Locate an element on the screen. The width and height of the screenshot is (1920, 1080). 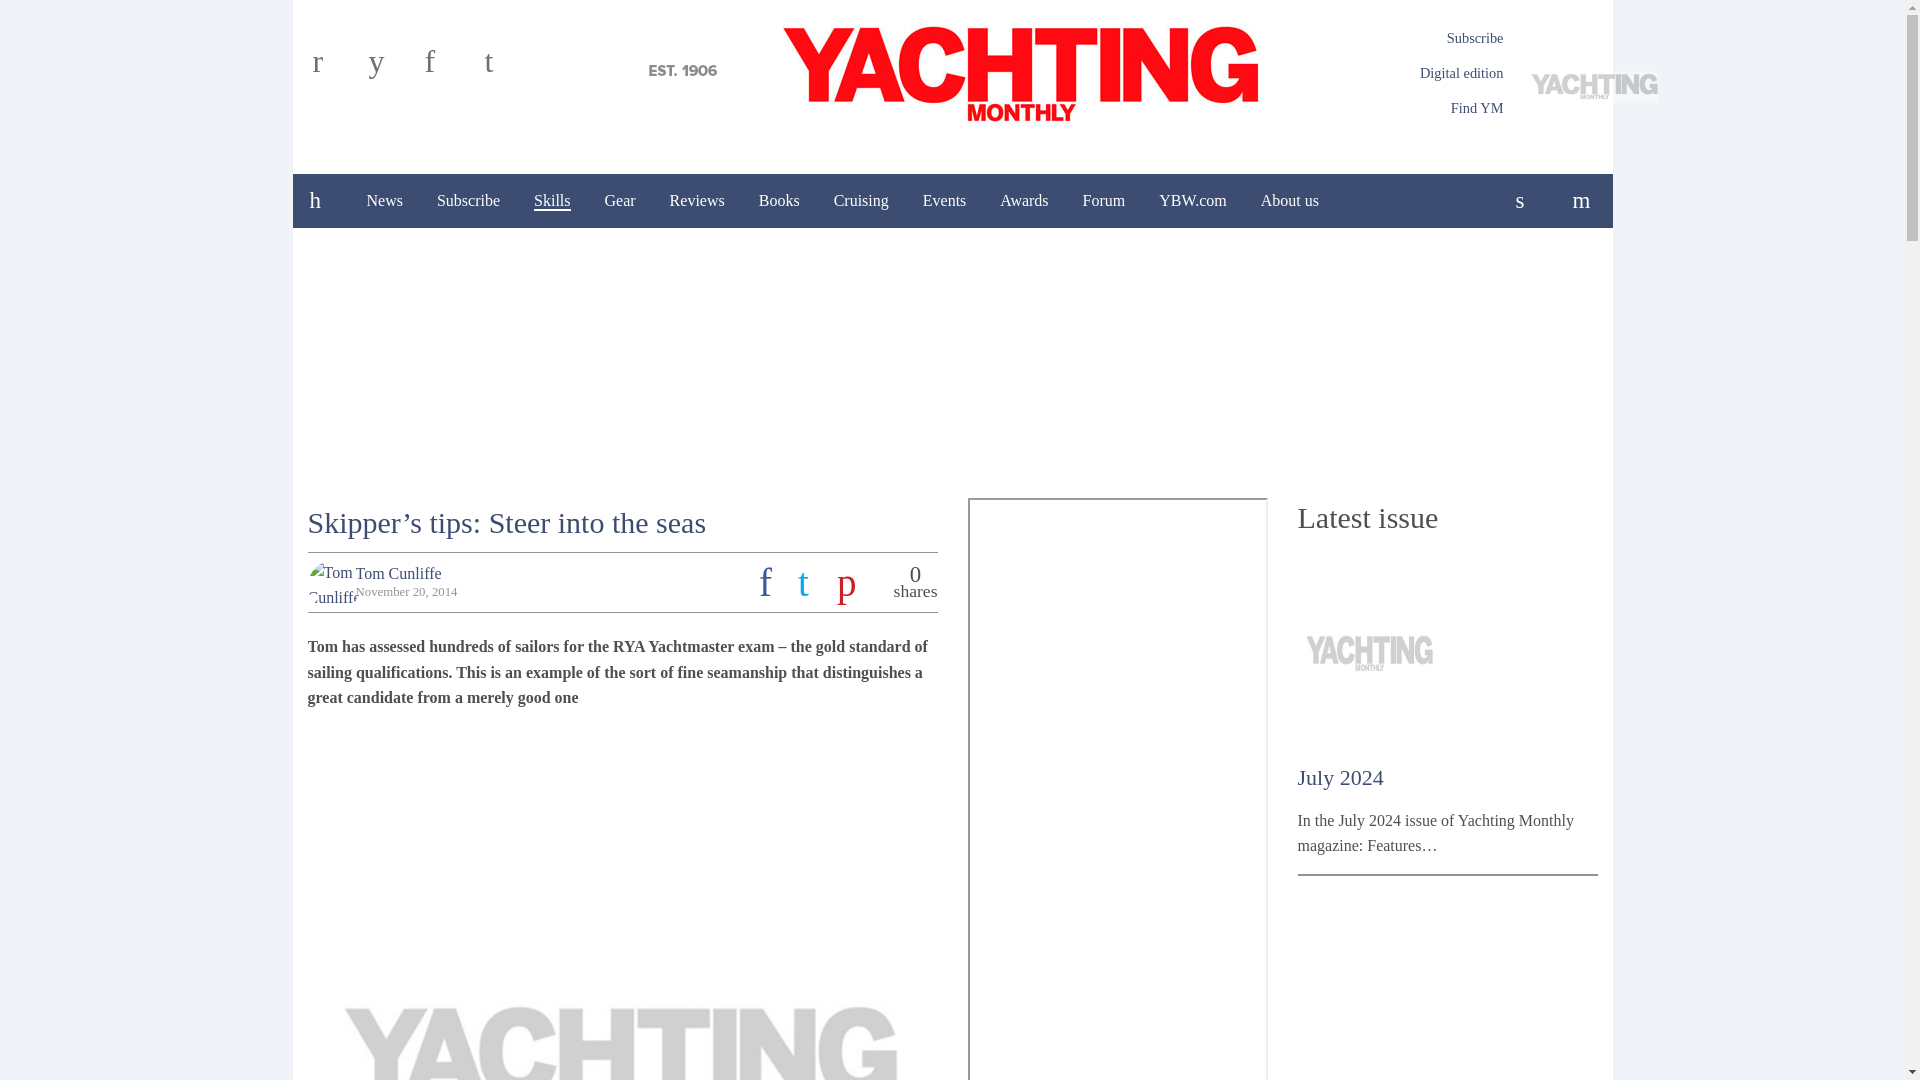
Find YM is located at coordinates (1477, 108).